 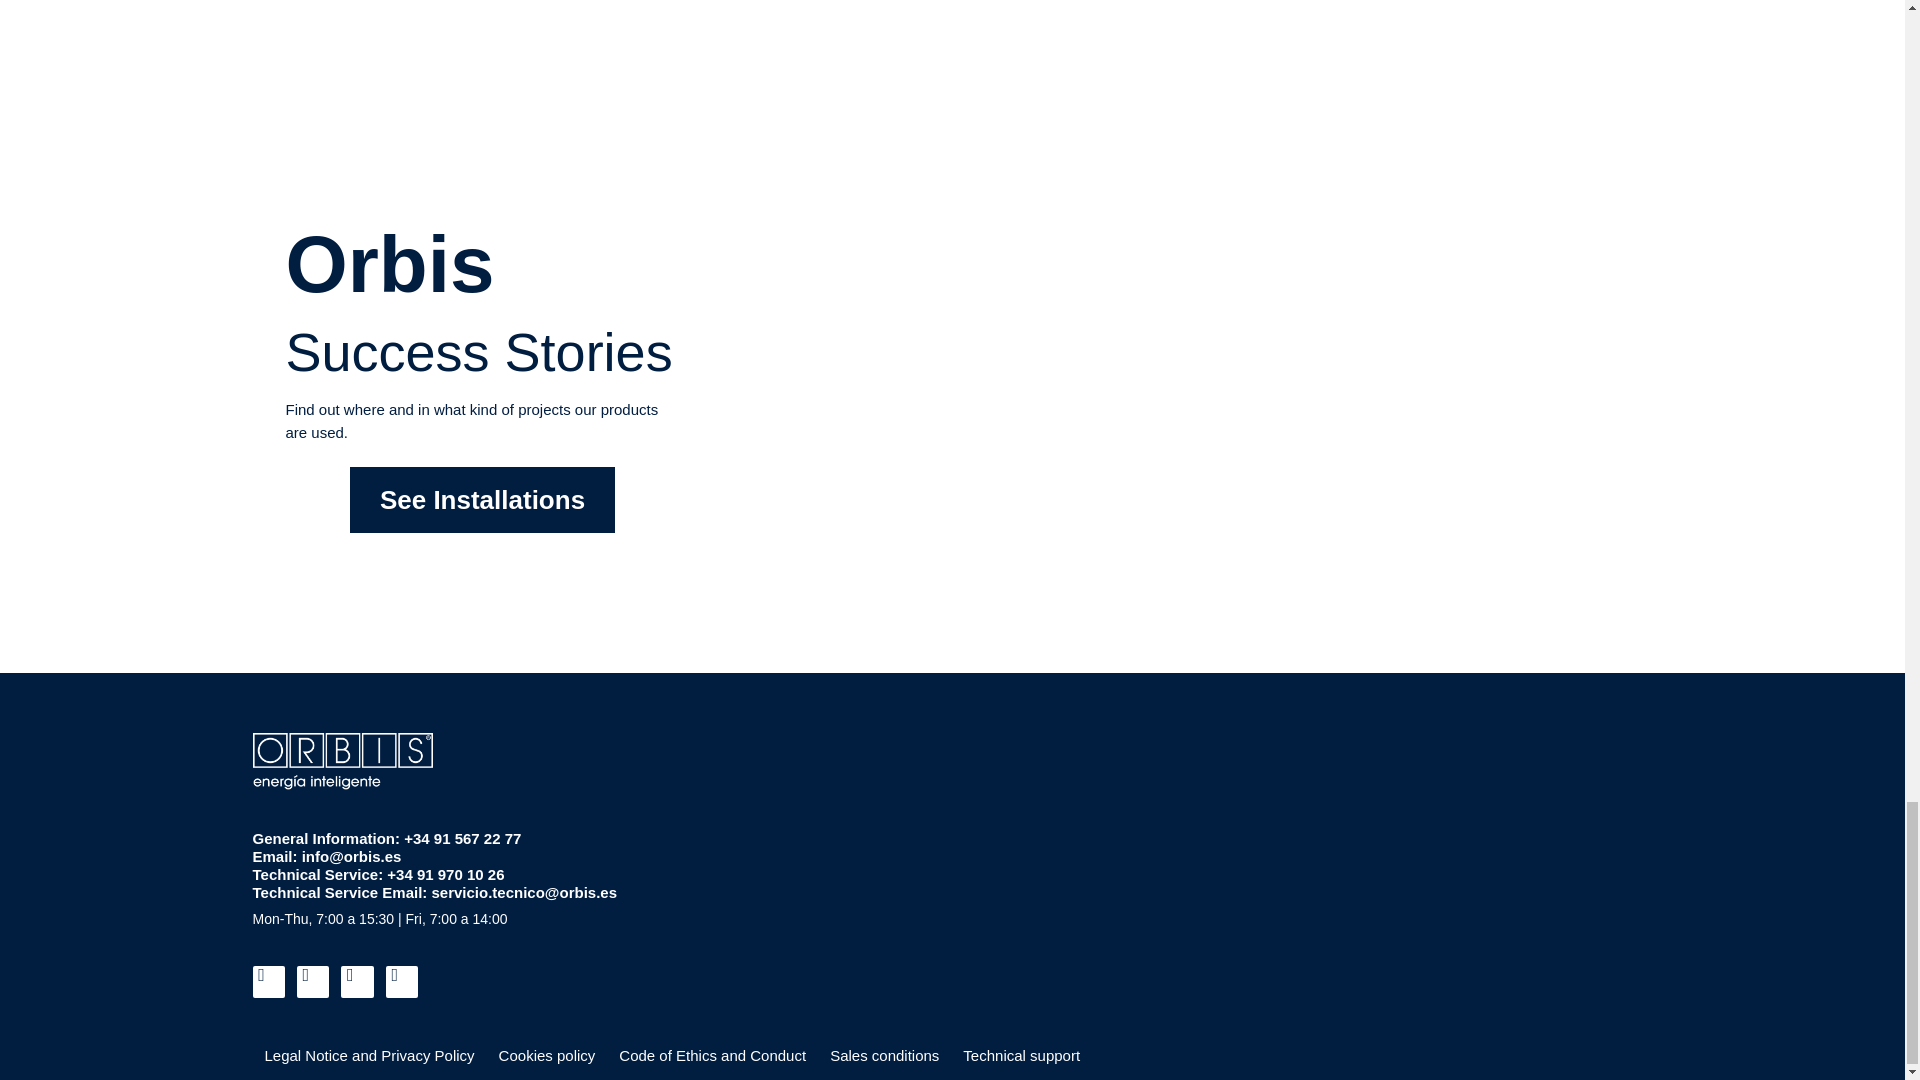 What do you see at coordinates (884, 1055) in the screenshot?
I see `Sales conditions` at bounding box center [884, 1055].